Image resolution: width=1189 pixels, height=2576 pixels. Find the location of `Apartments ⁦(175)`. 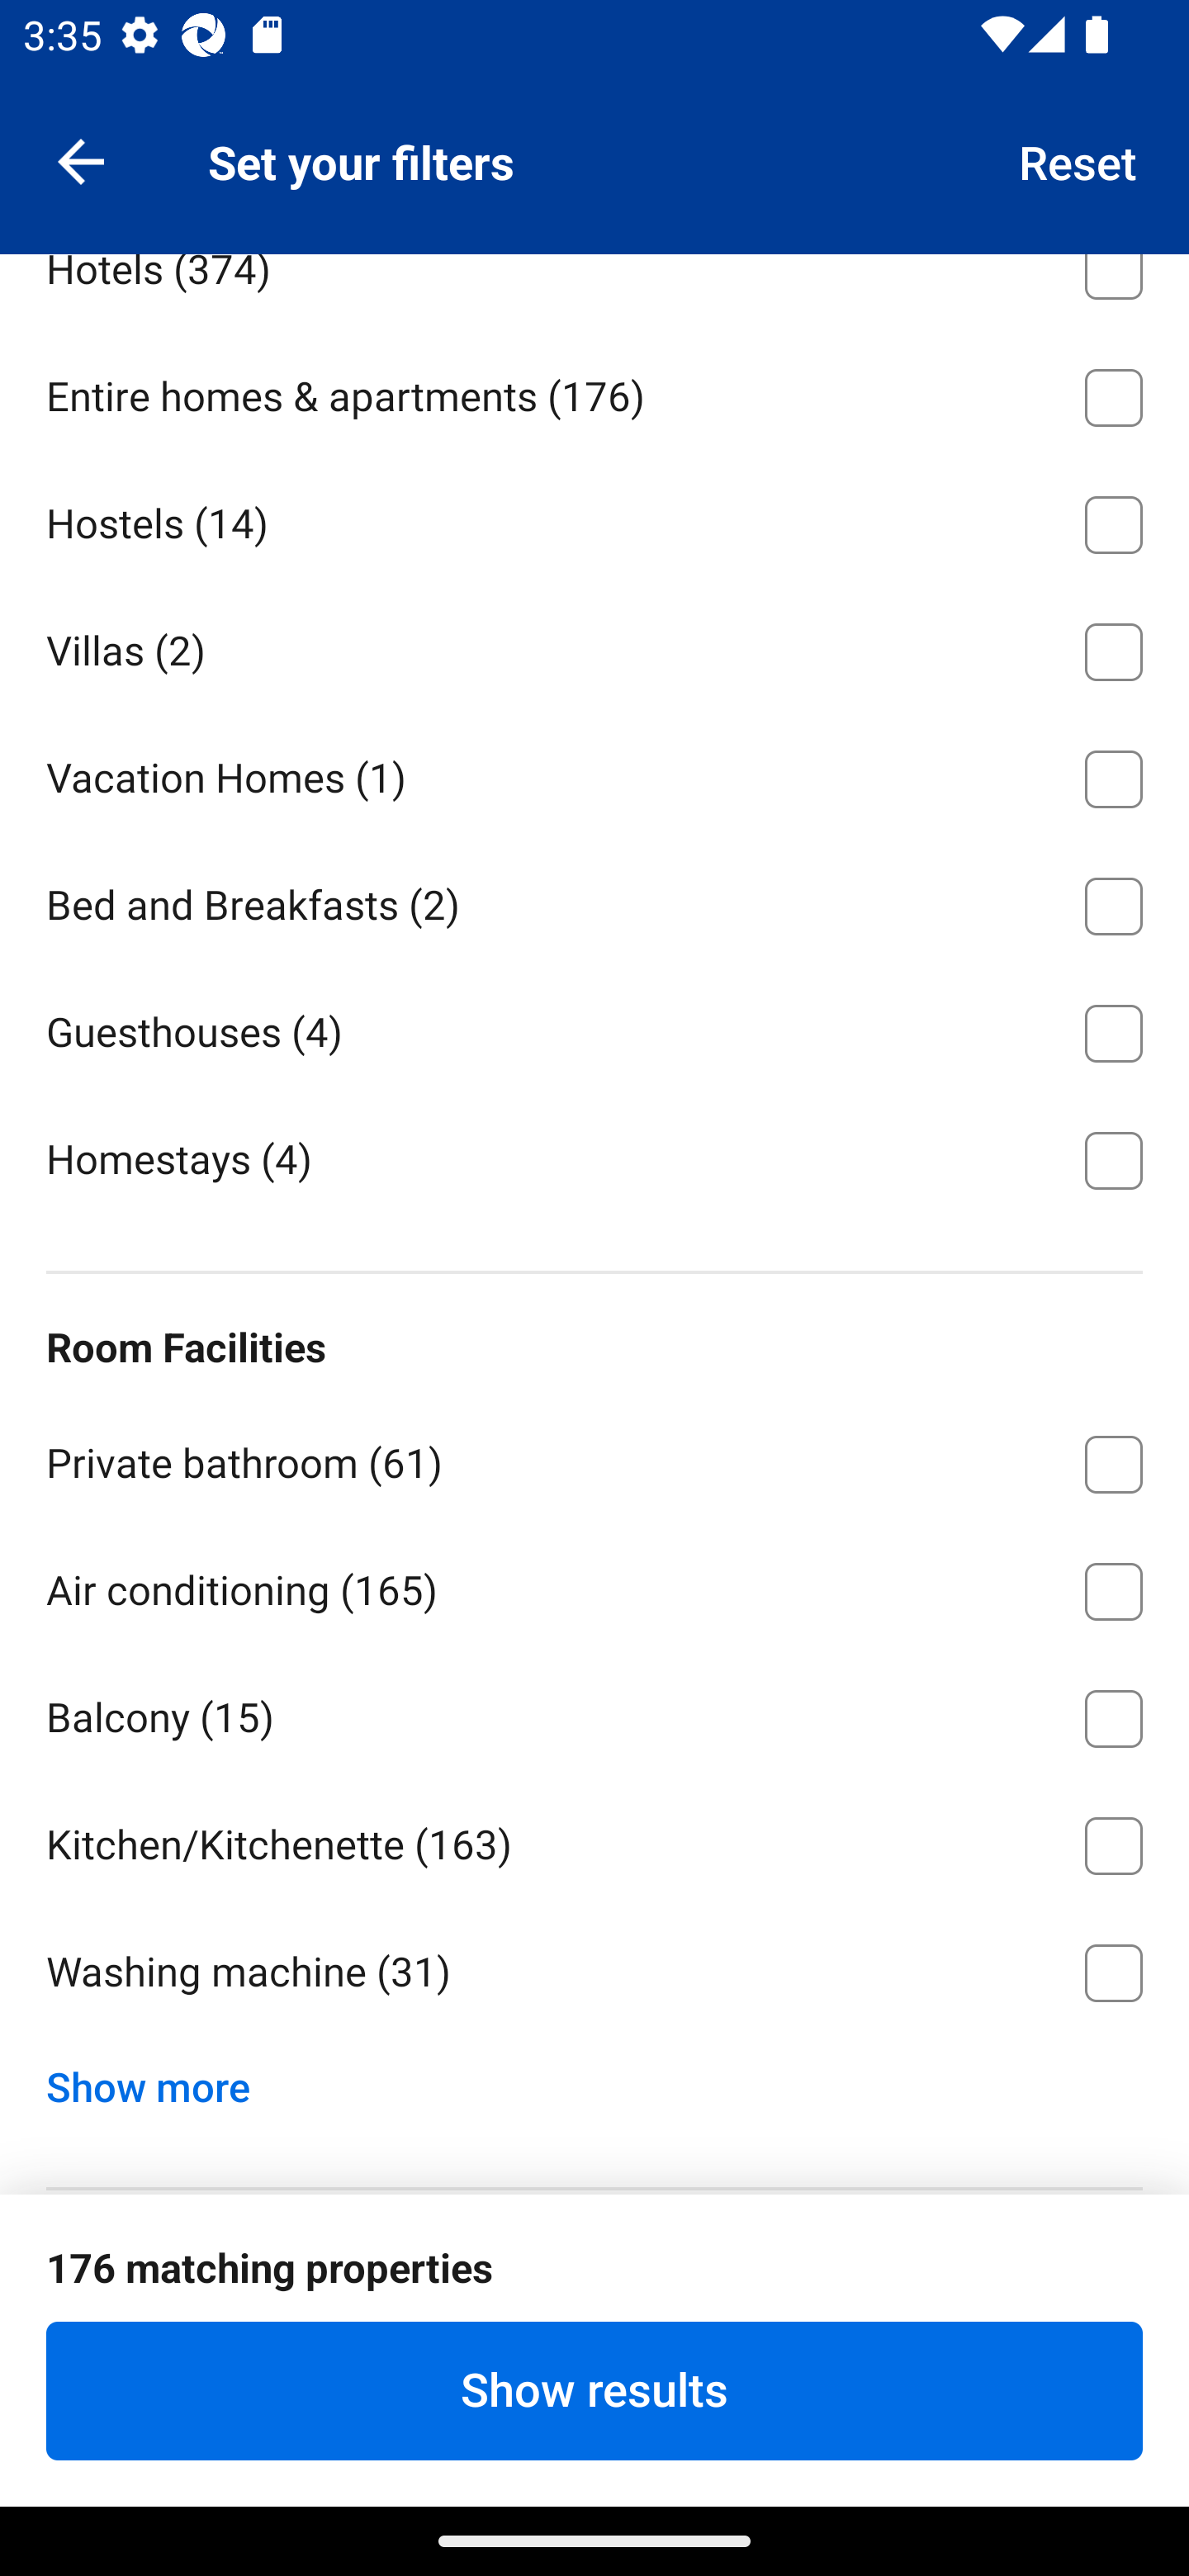

Apartments ⁦(175) is located at coordinates (594, 137).